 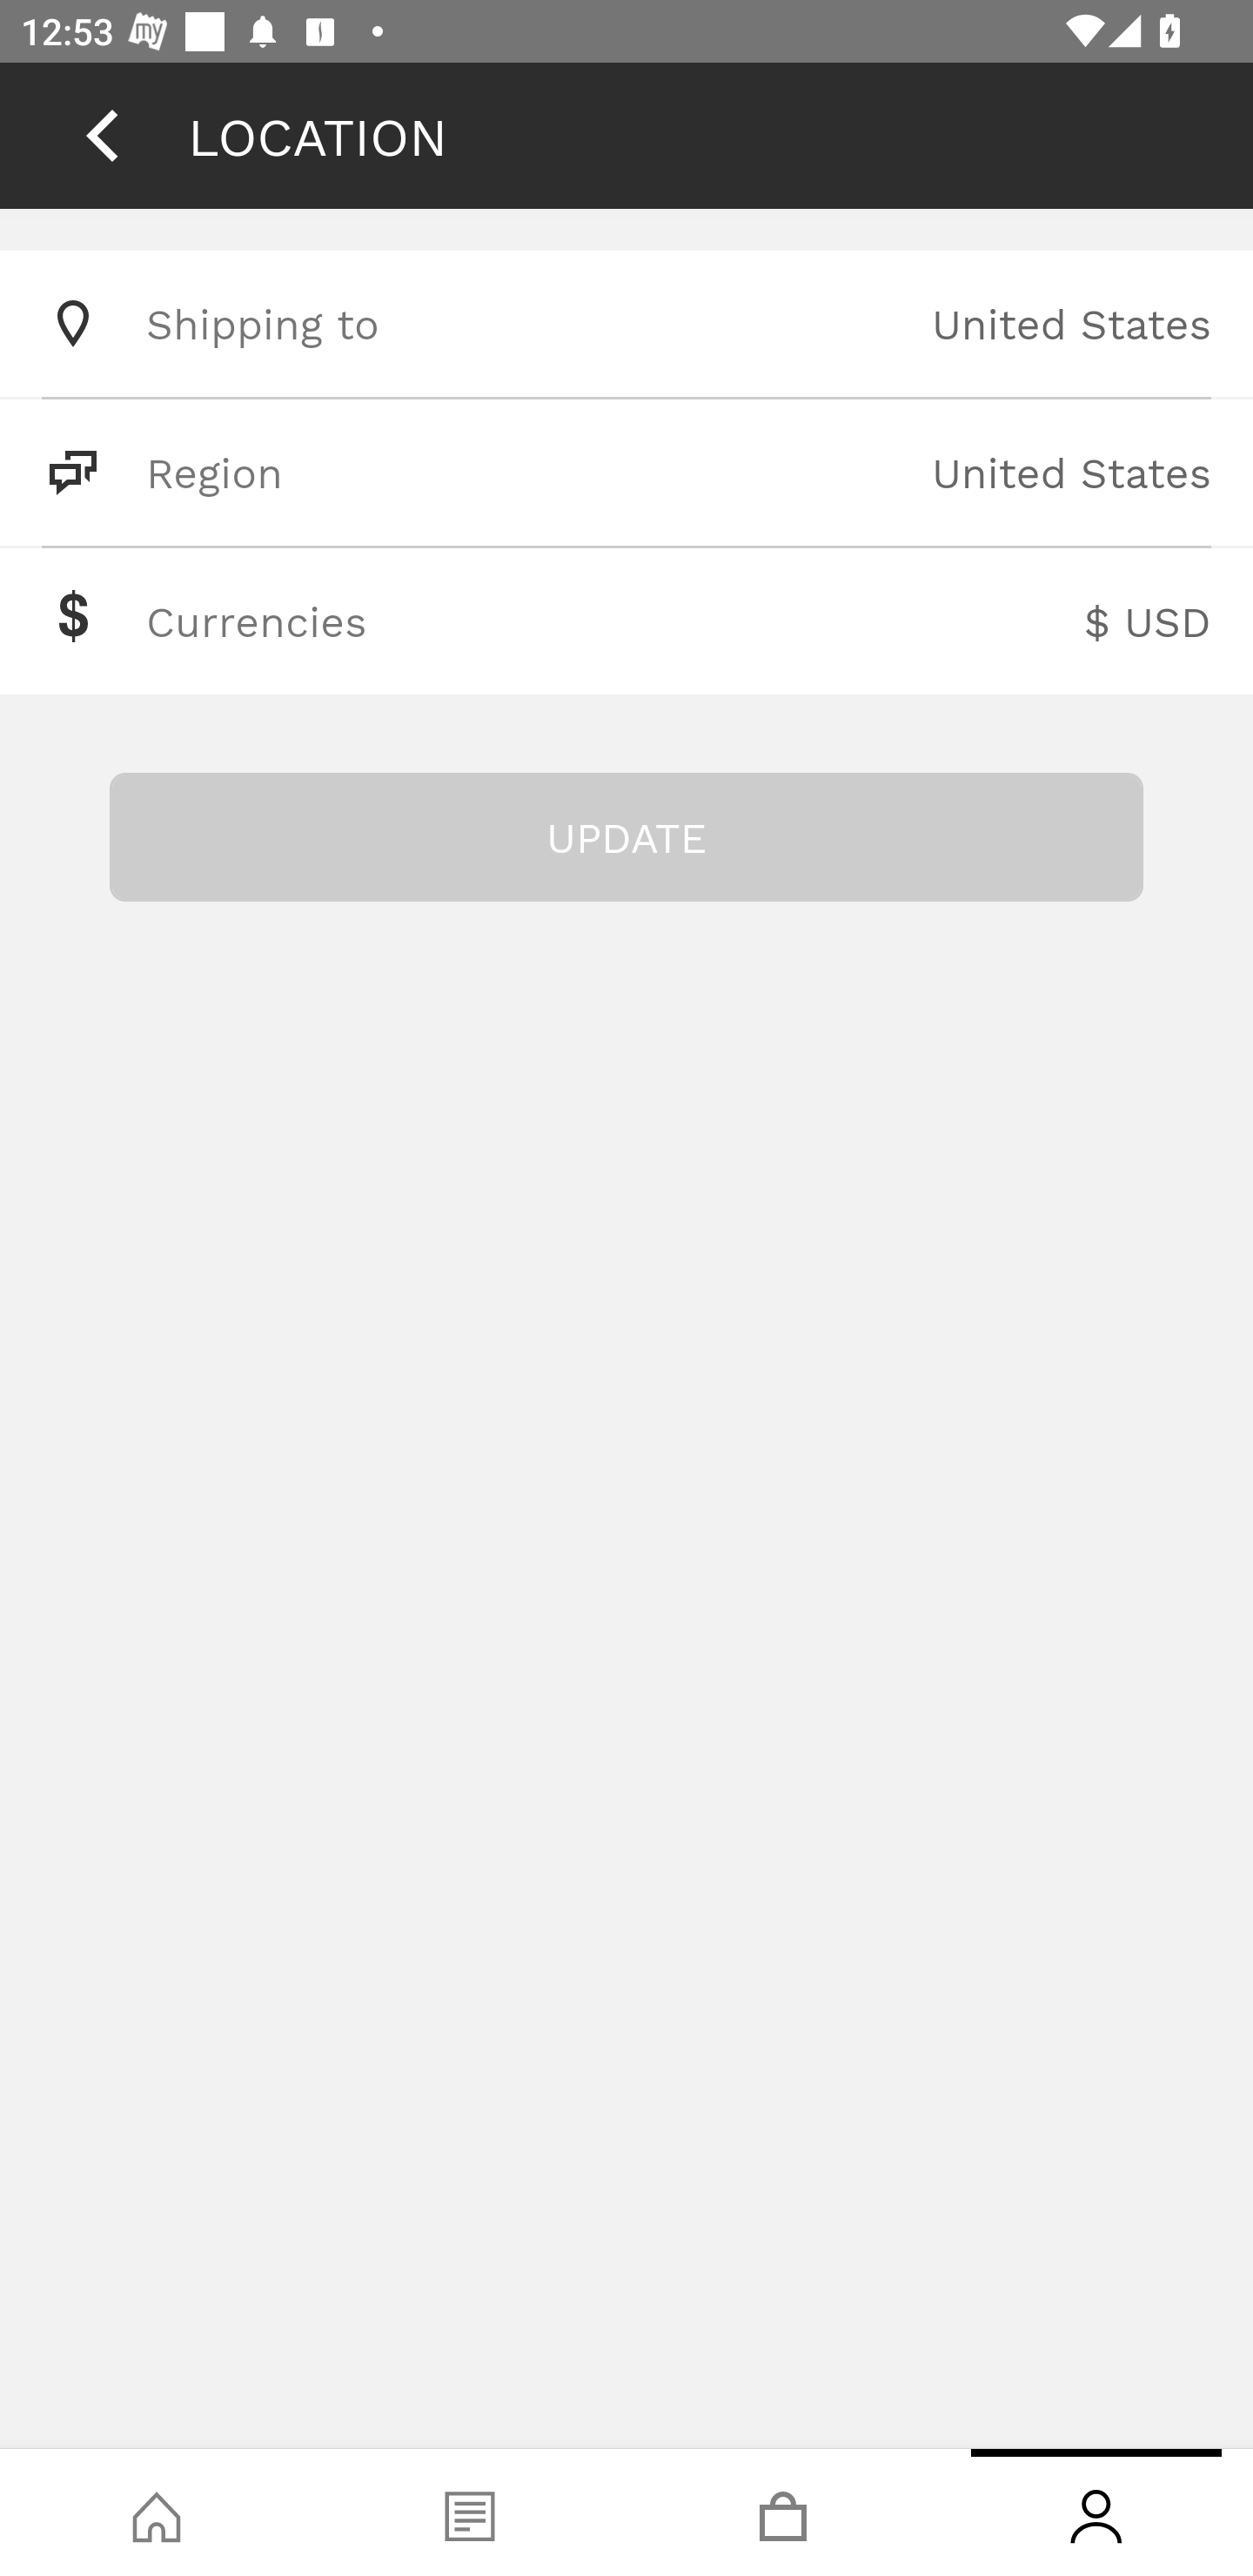 I want to click on Basket, tab, 3 of 4, so click(x=783, y=2512).